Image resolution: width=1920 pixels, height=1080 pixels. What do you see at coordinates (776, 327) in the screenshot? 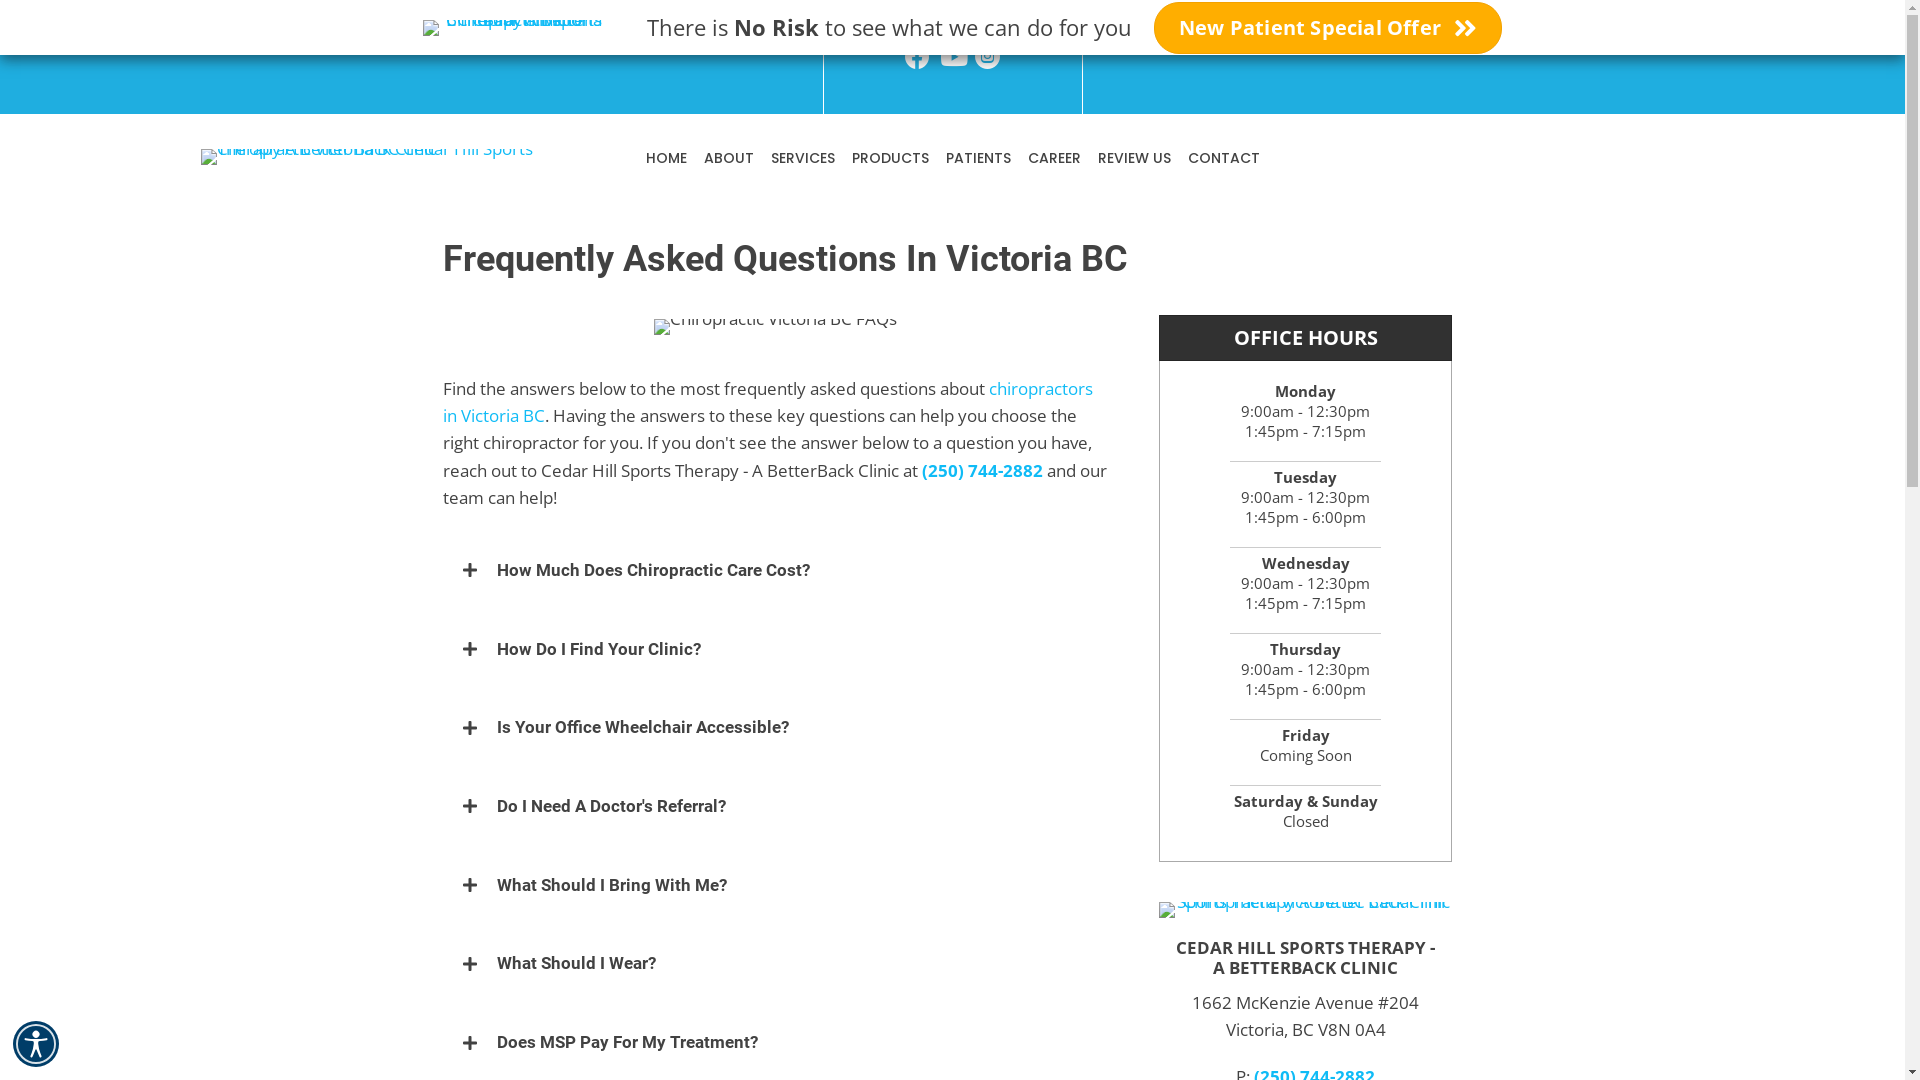
I see `Chiropractic Victoria BC FAQs` at bounding box center [776, 327].